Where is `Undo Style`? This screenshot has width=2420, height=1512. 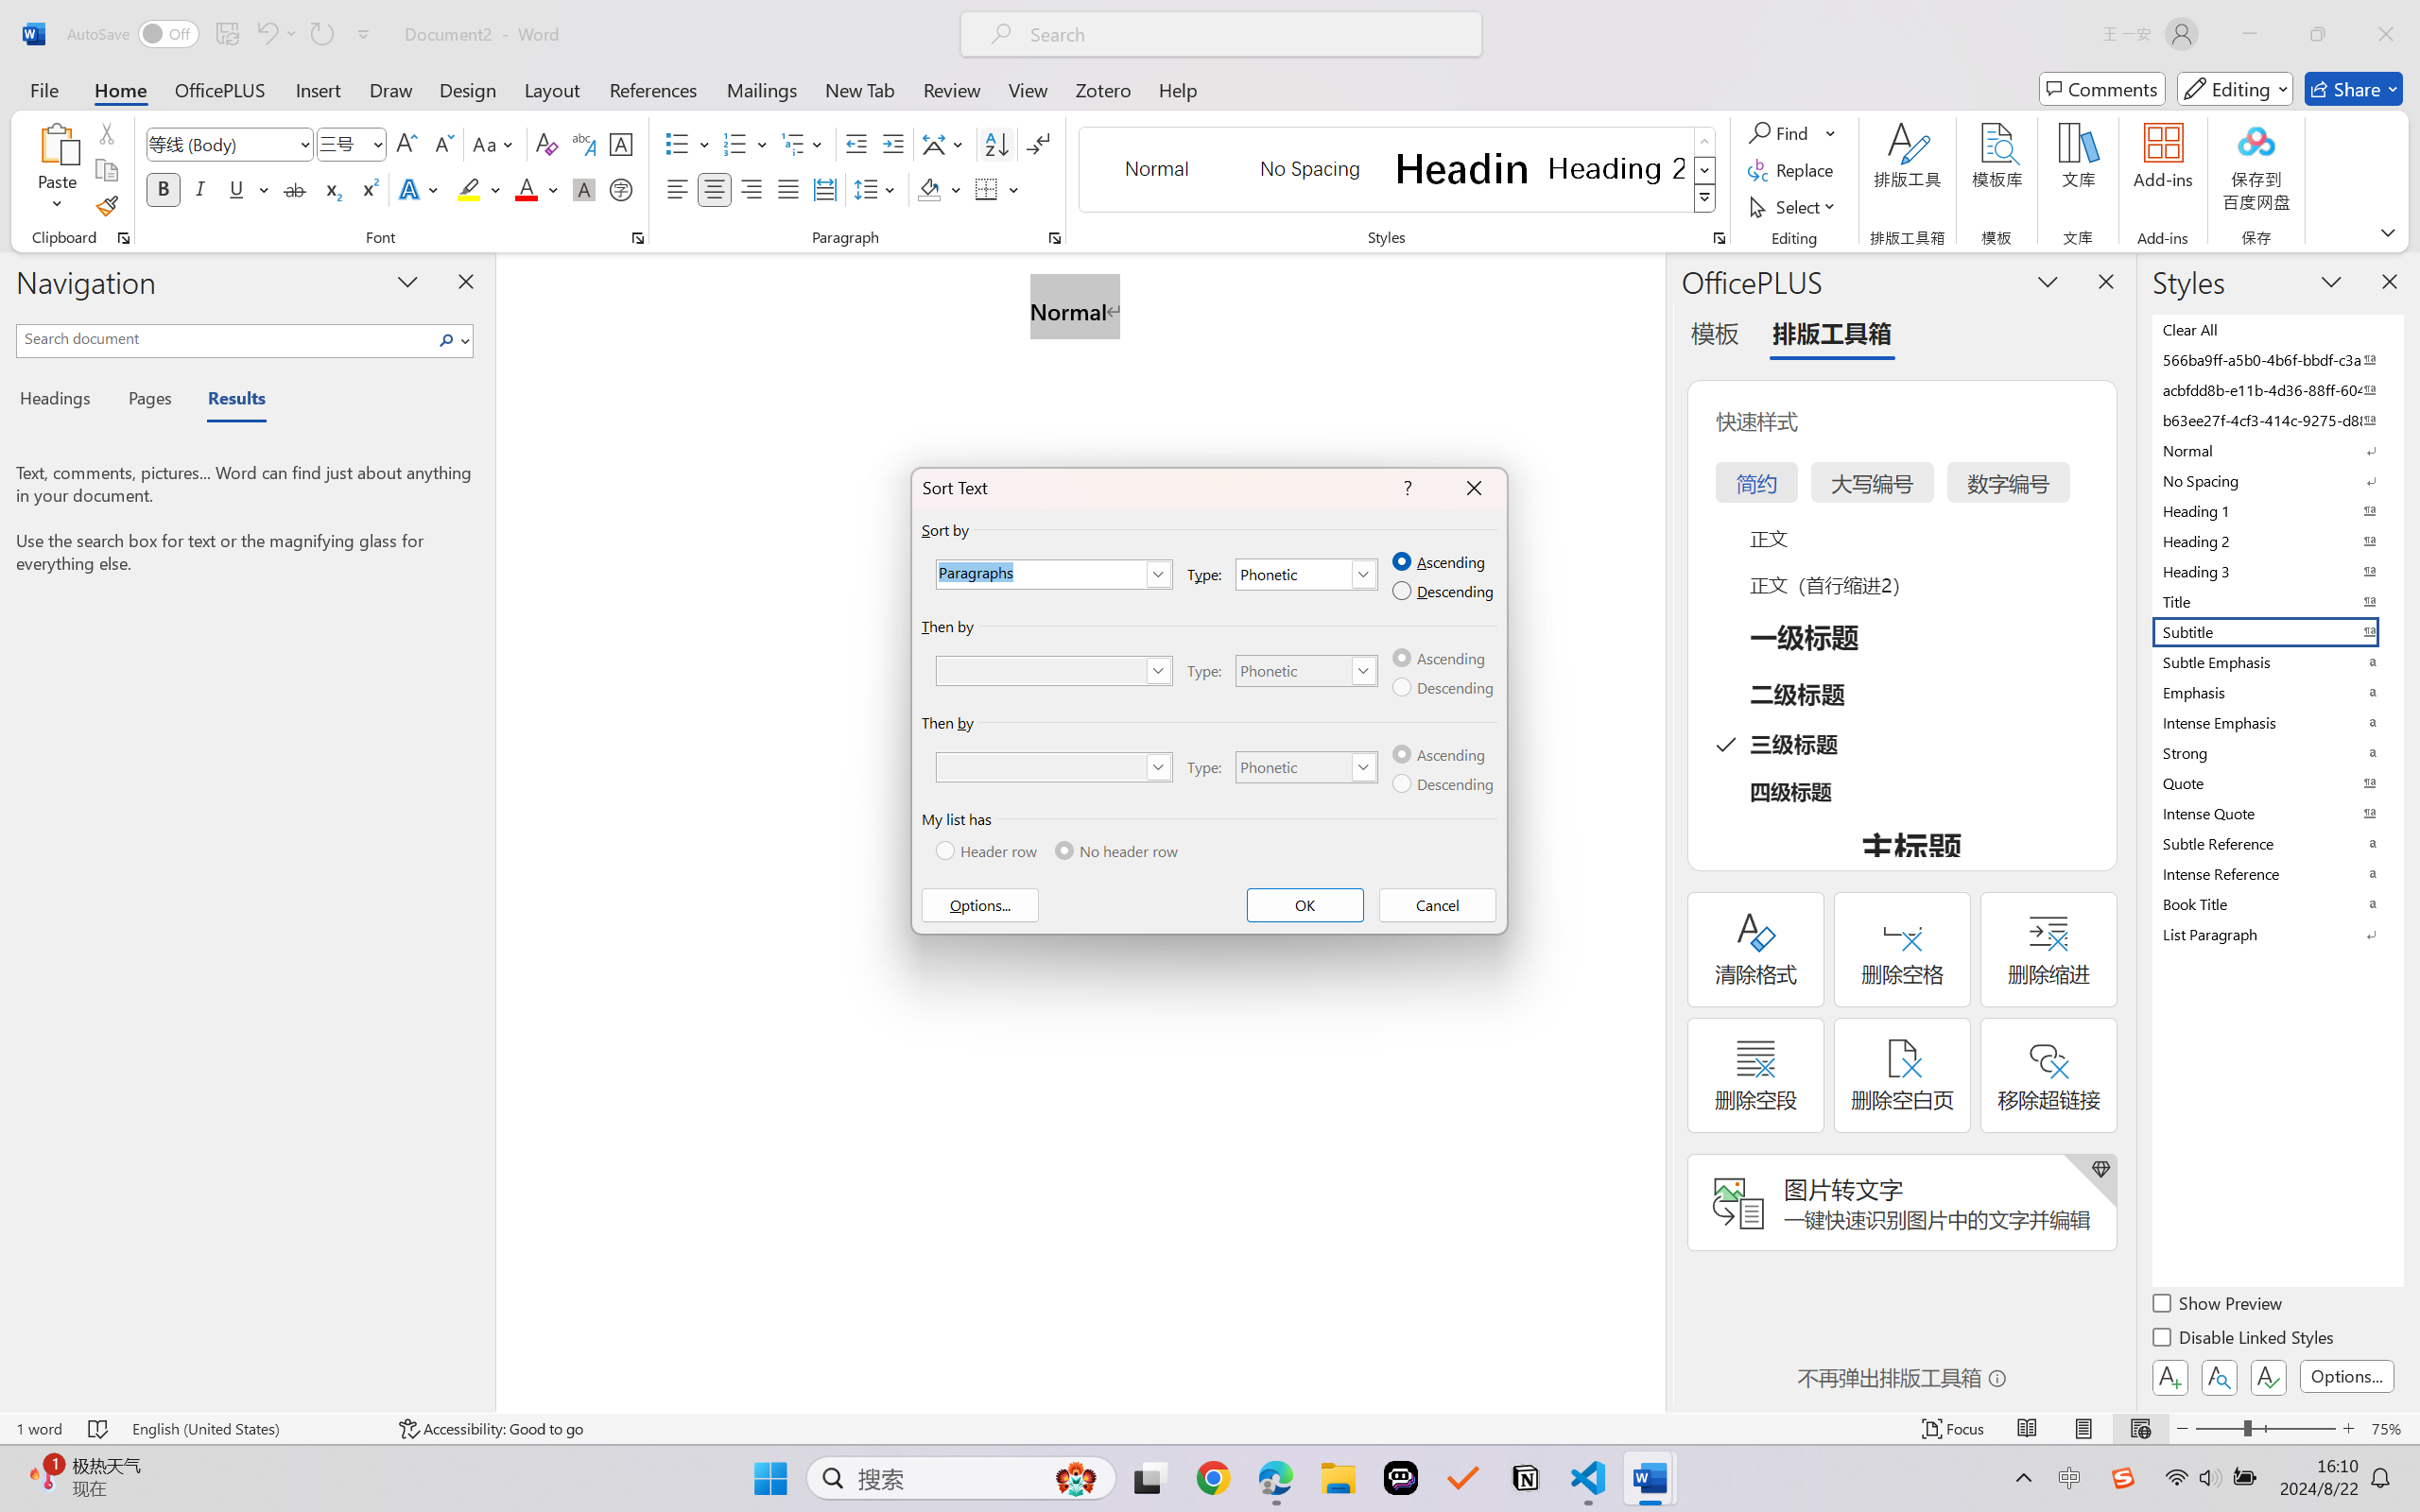 Undo Style is located at coordinates (266, 34).